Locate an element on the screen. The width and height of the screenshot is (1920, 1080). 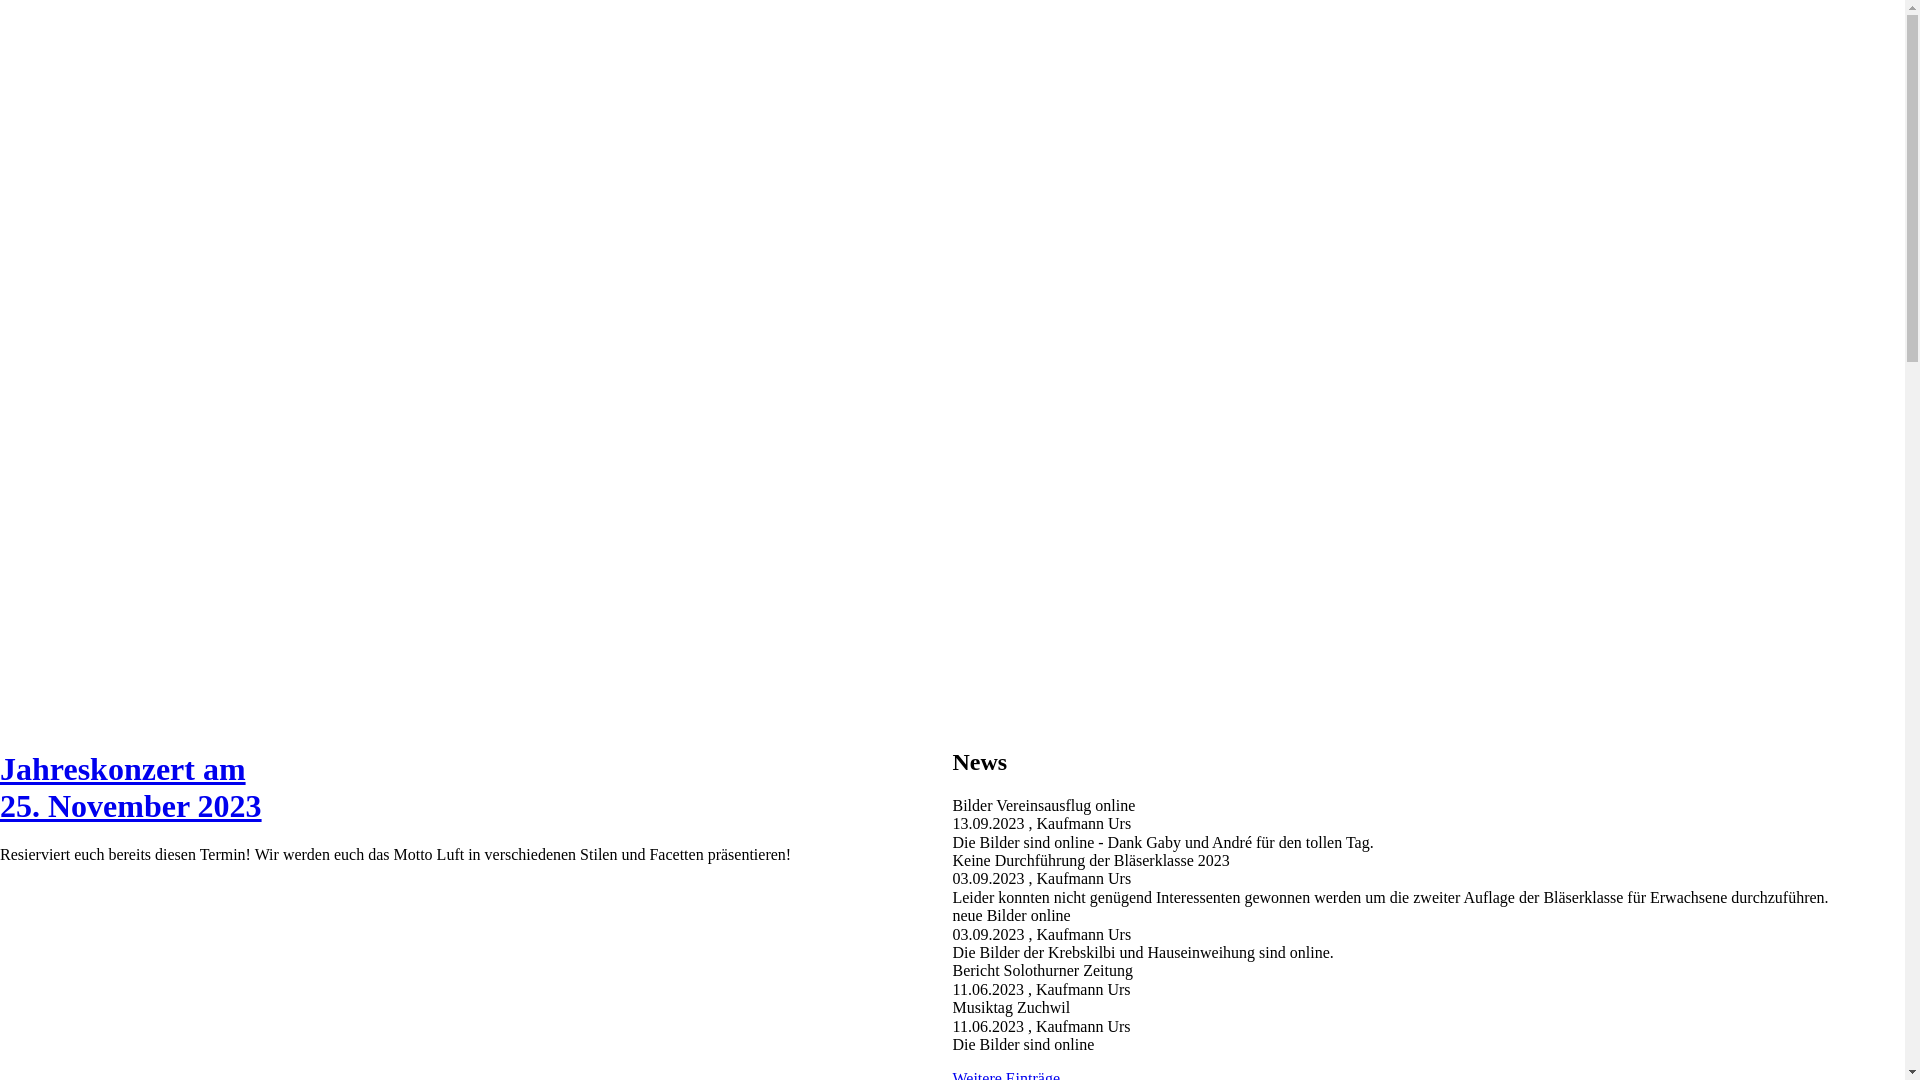
Links is located at coordinates (58, 590).